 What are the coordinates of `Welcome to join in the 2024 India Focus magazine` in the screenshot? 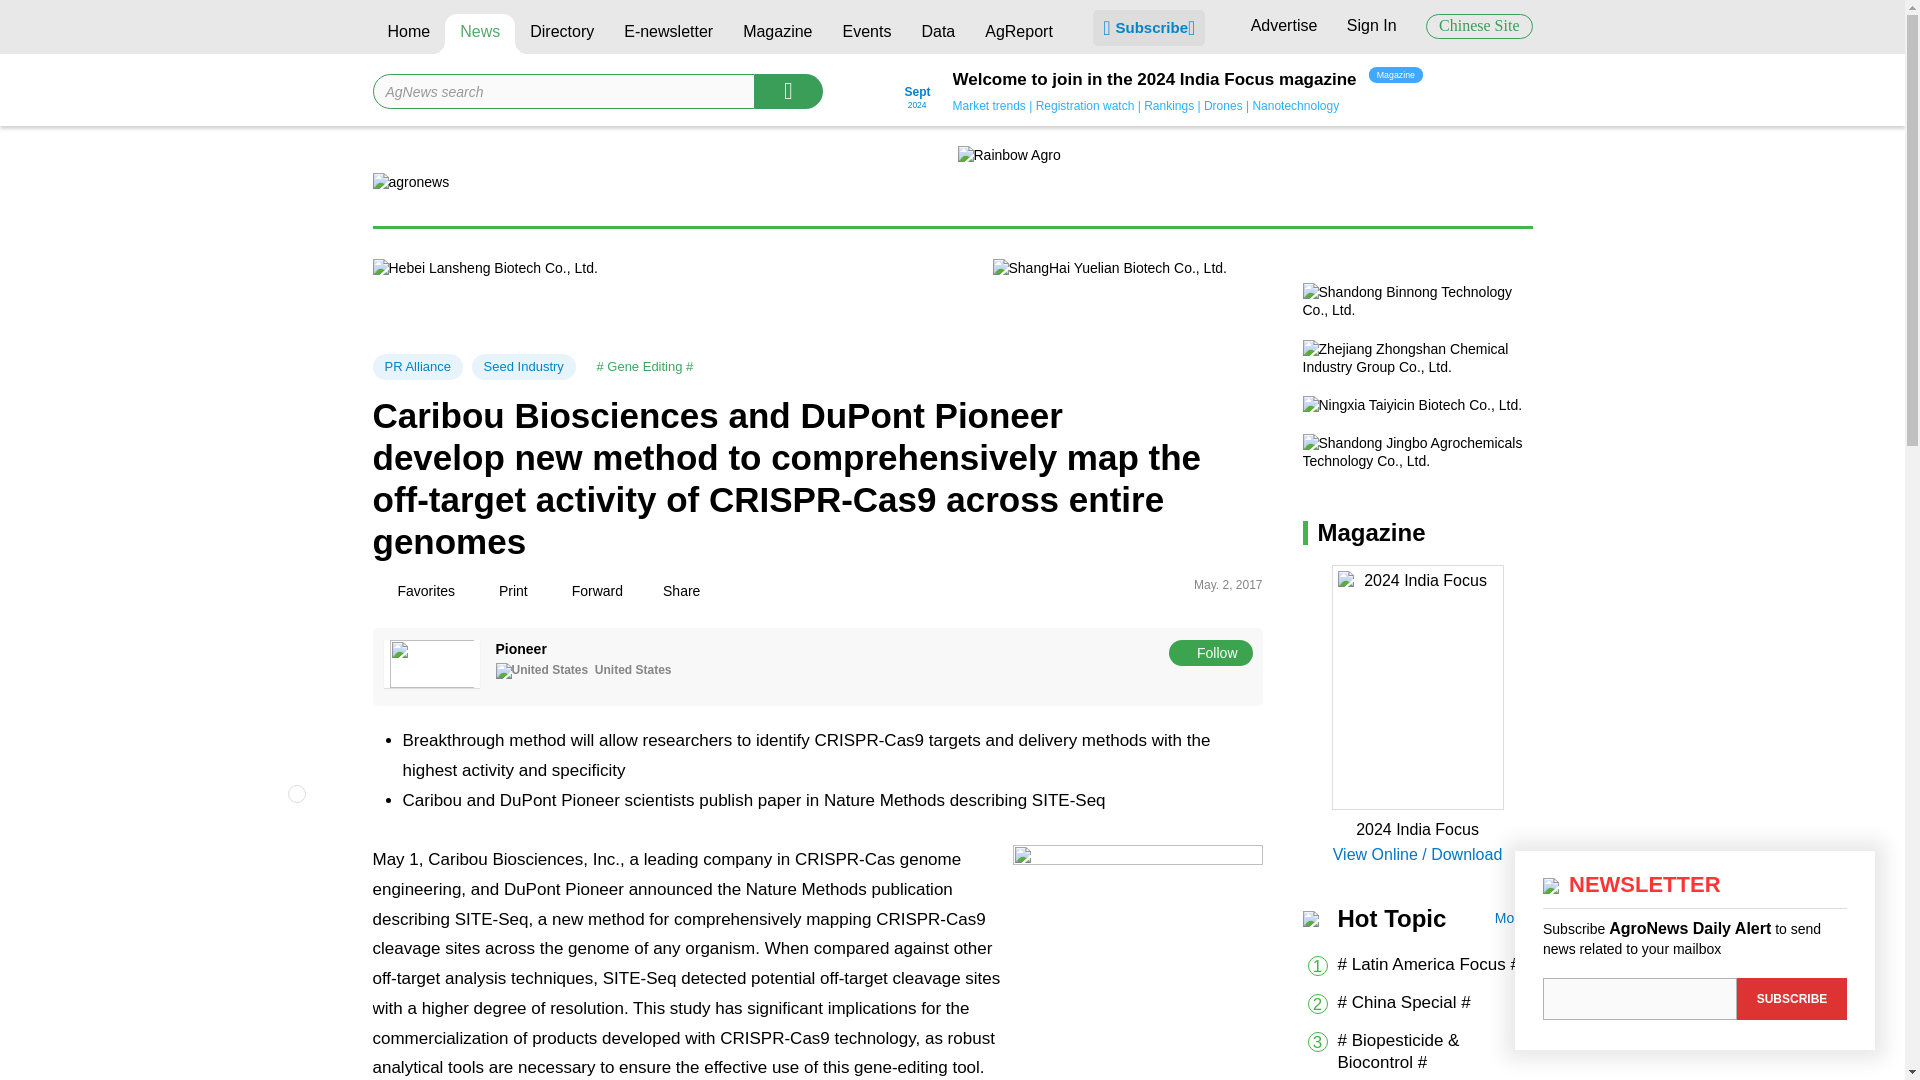 It's located at (1154, 80).